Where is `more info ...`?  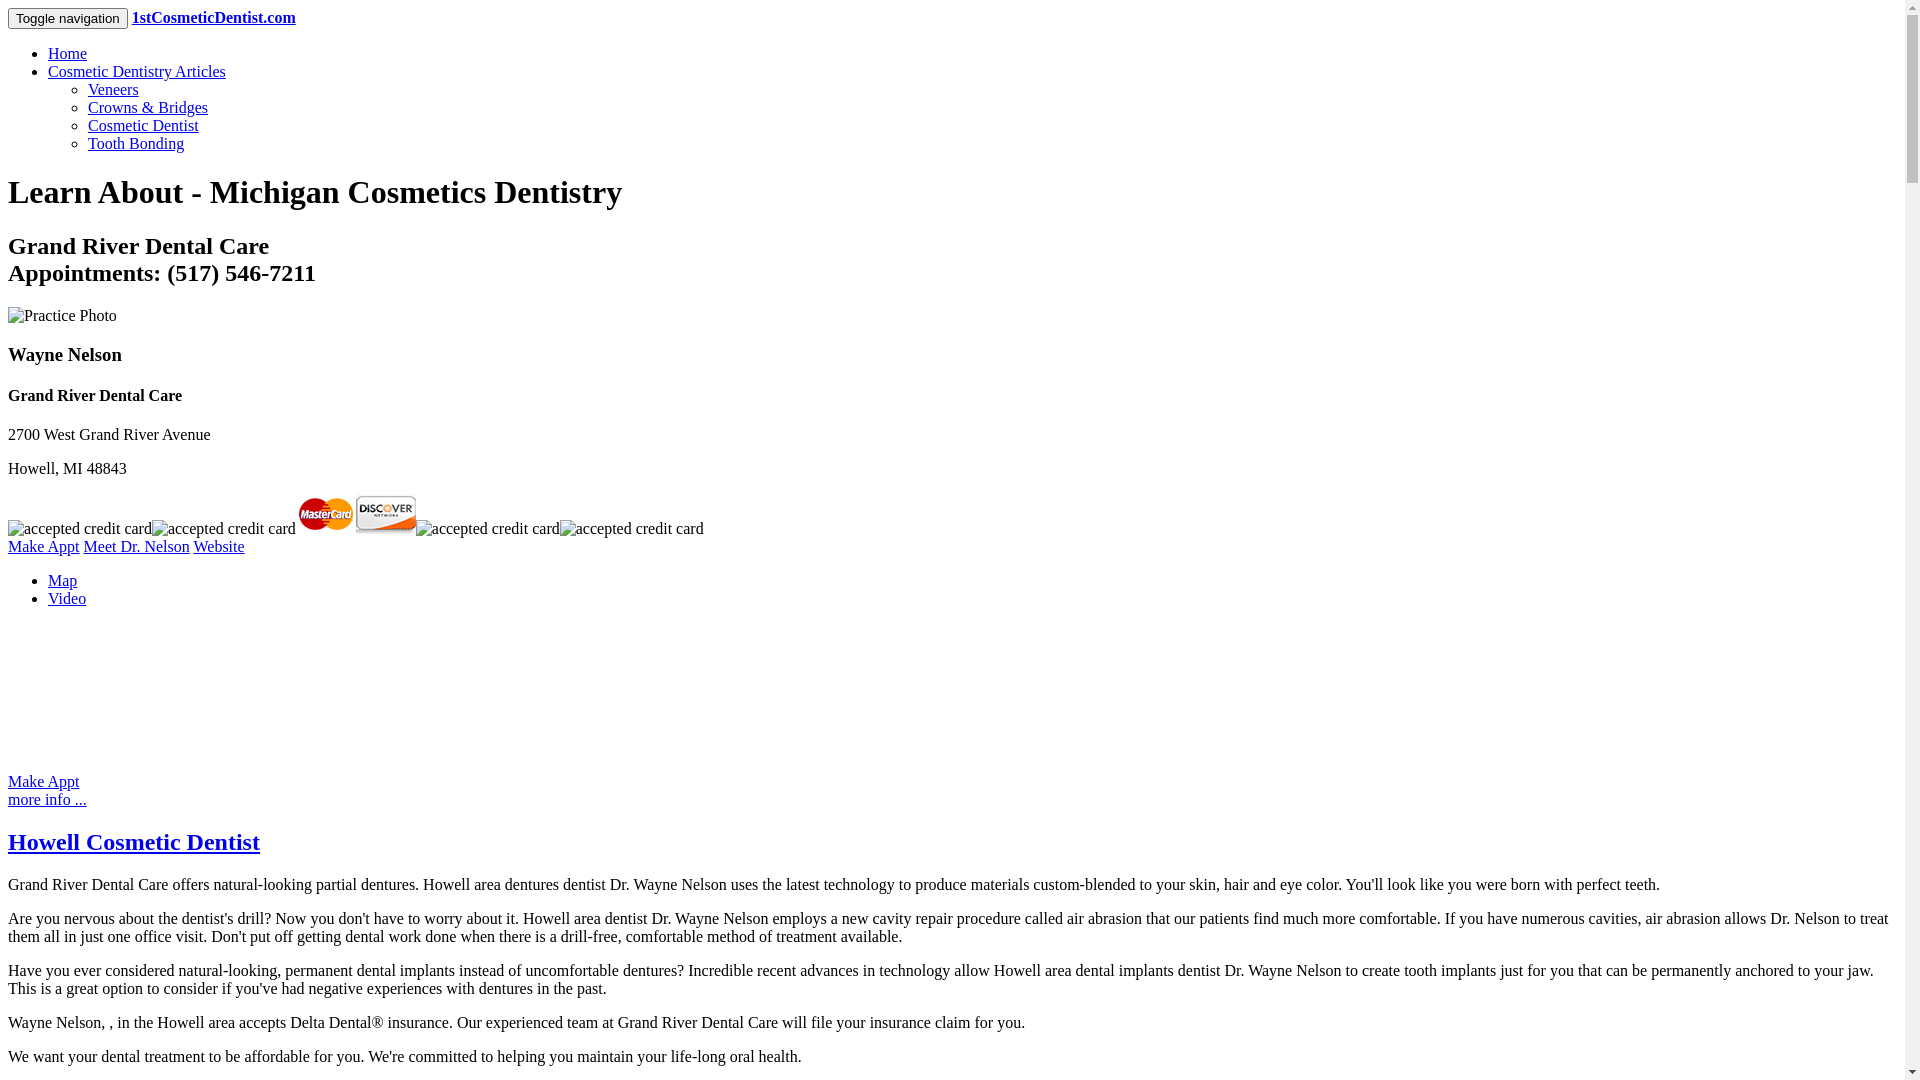
more info ... is located at coordinates (48, 800).